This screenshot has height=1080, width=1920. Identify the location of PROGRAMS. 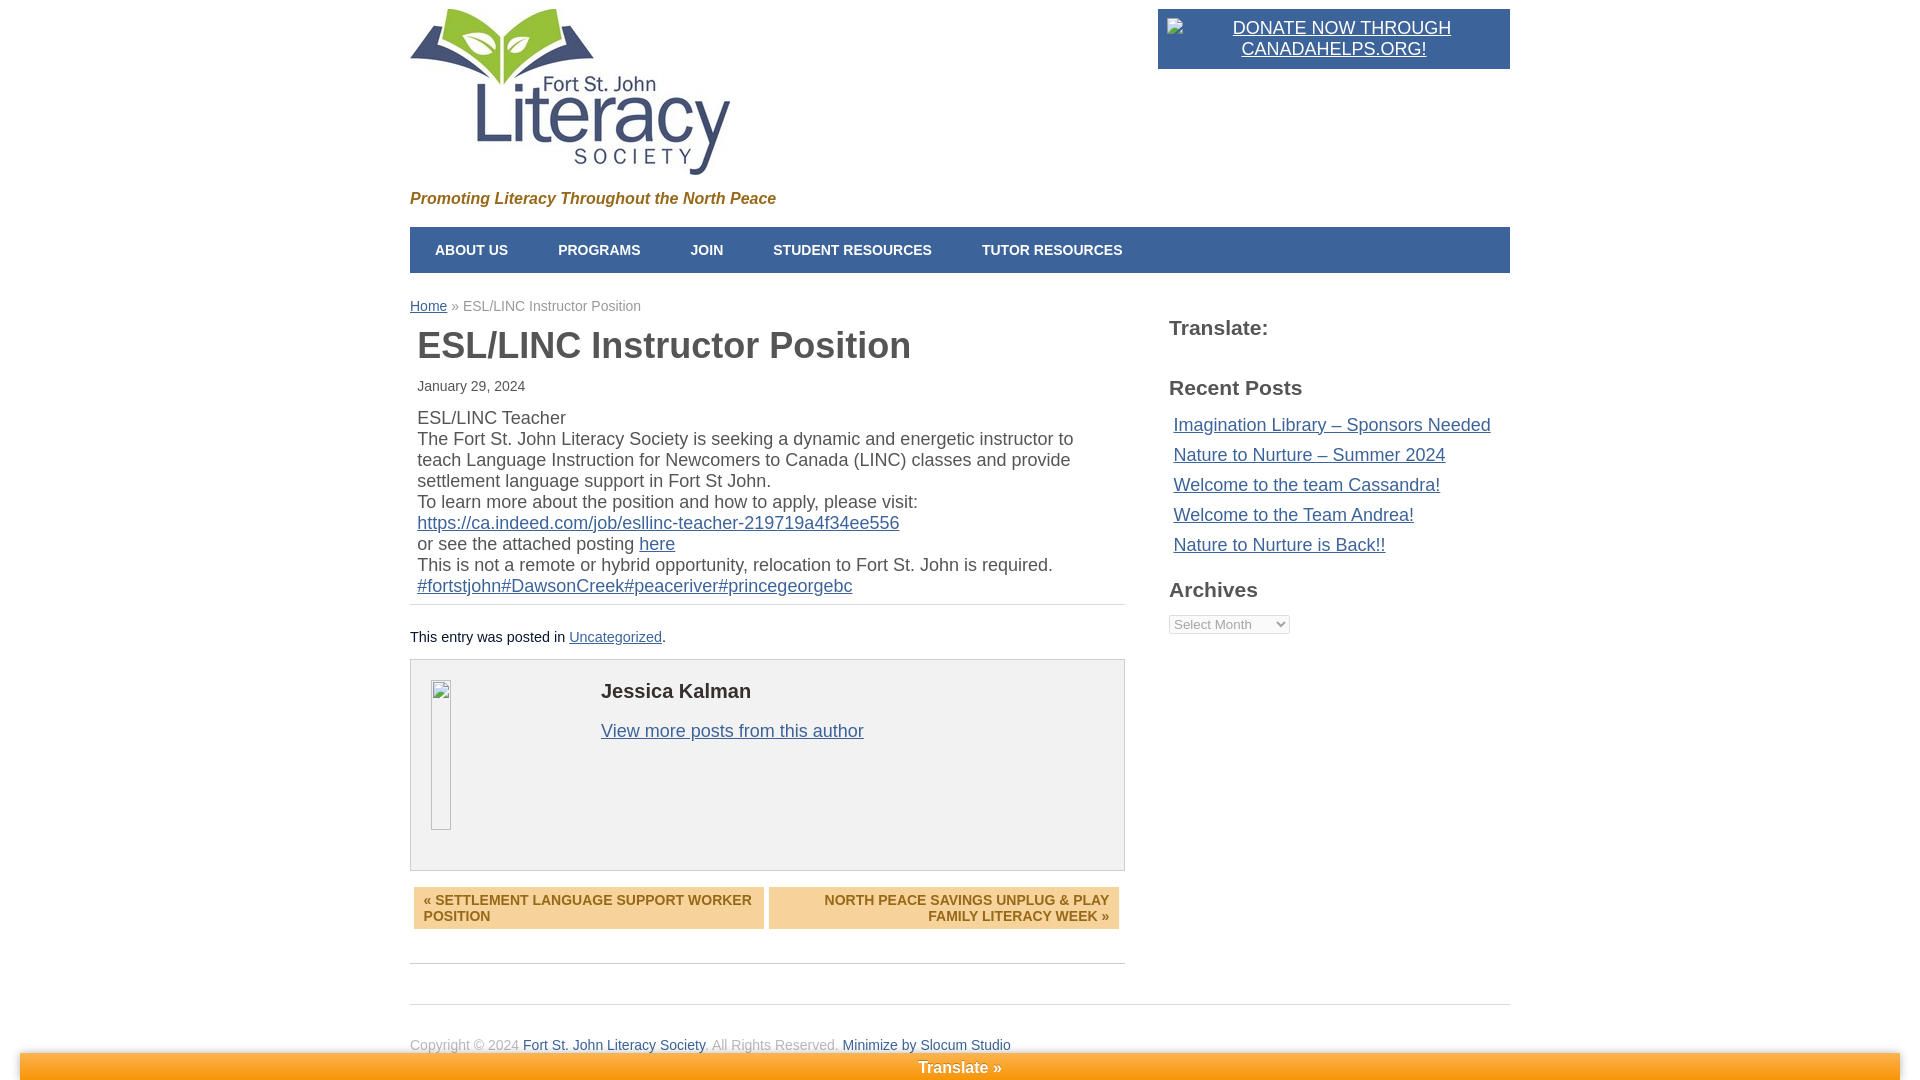
(598, 248).